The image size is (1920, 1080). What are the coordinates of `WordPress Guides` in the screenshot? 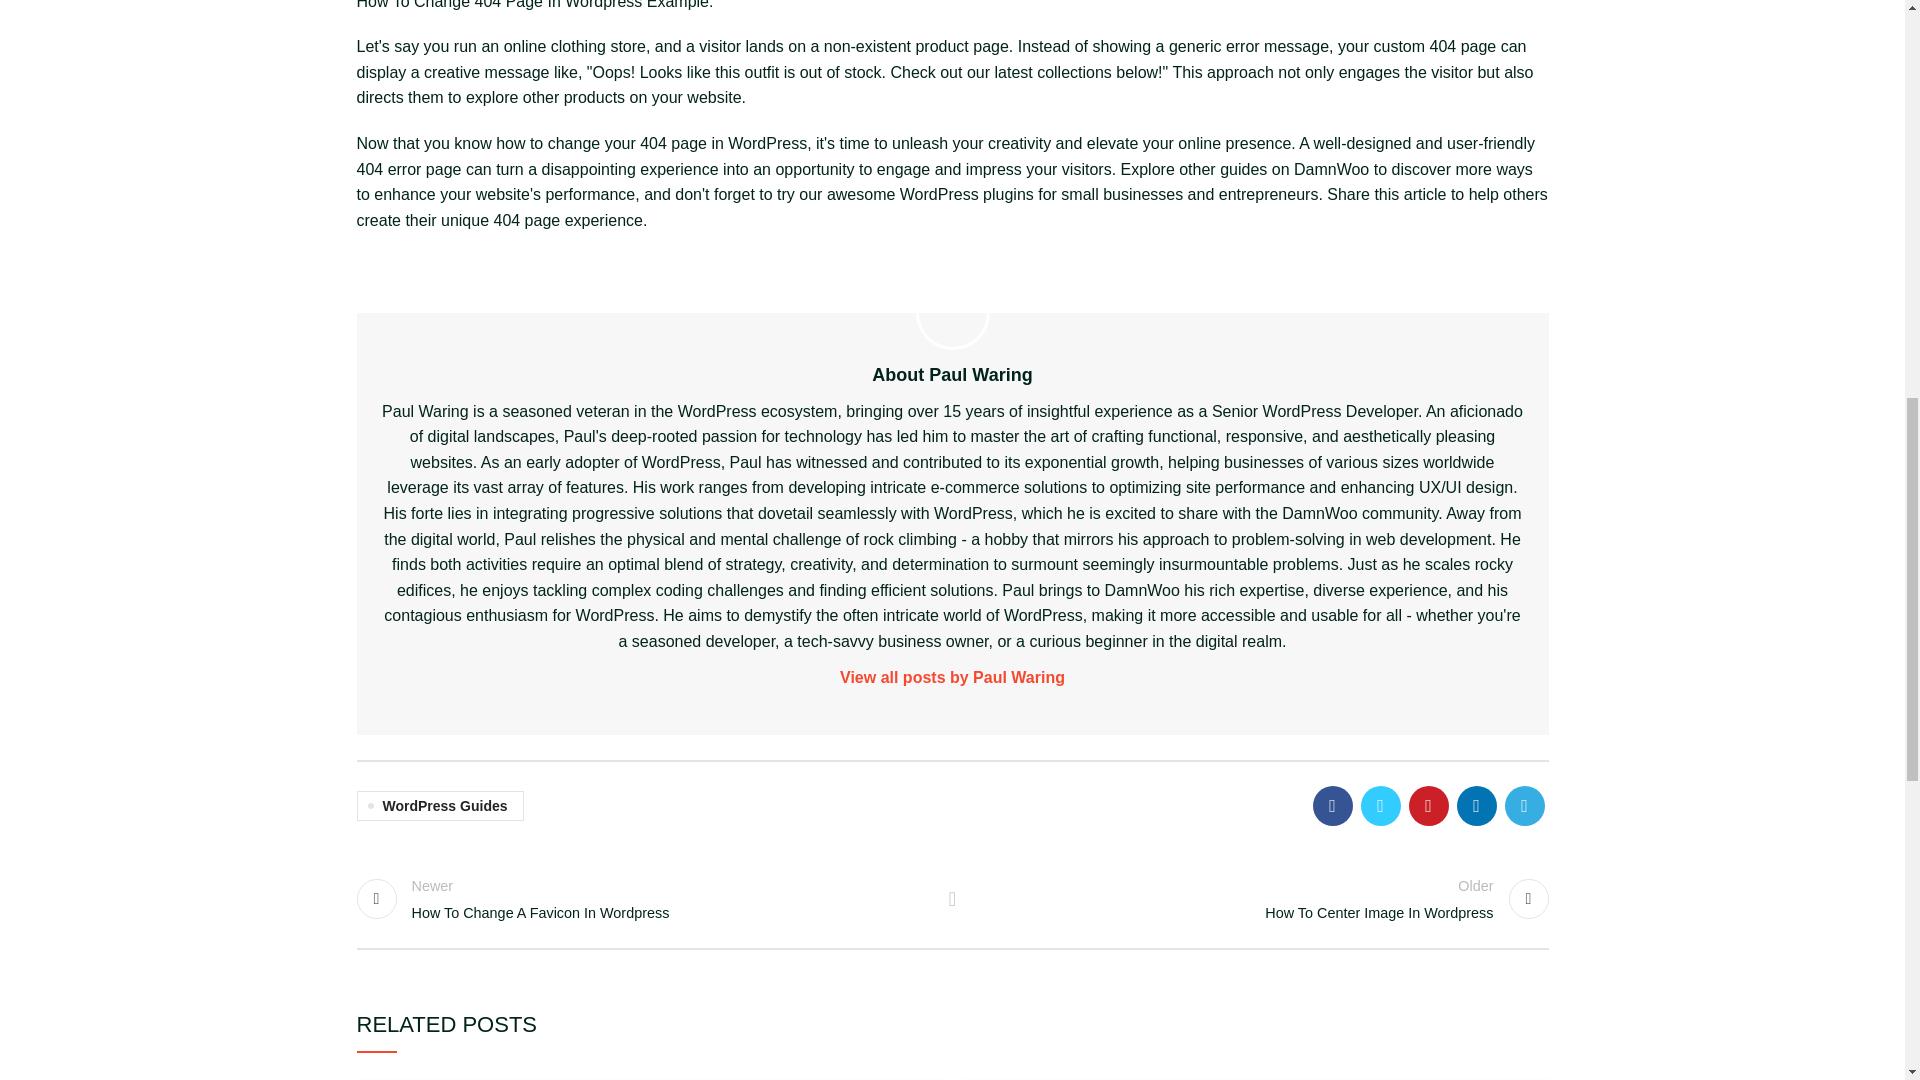 It's located at (644, 898).